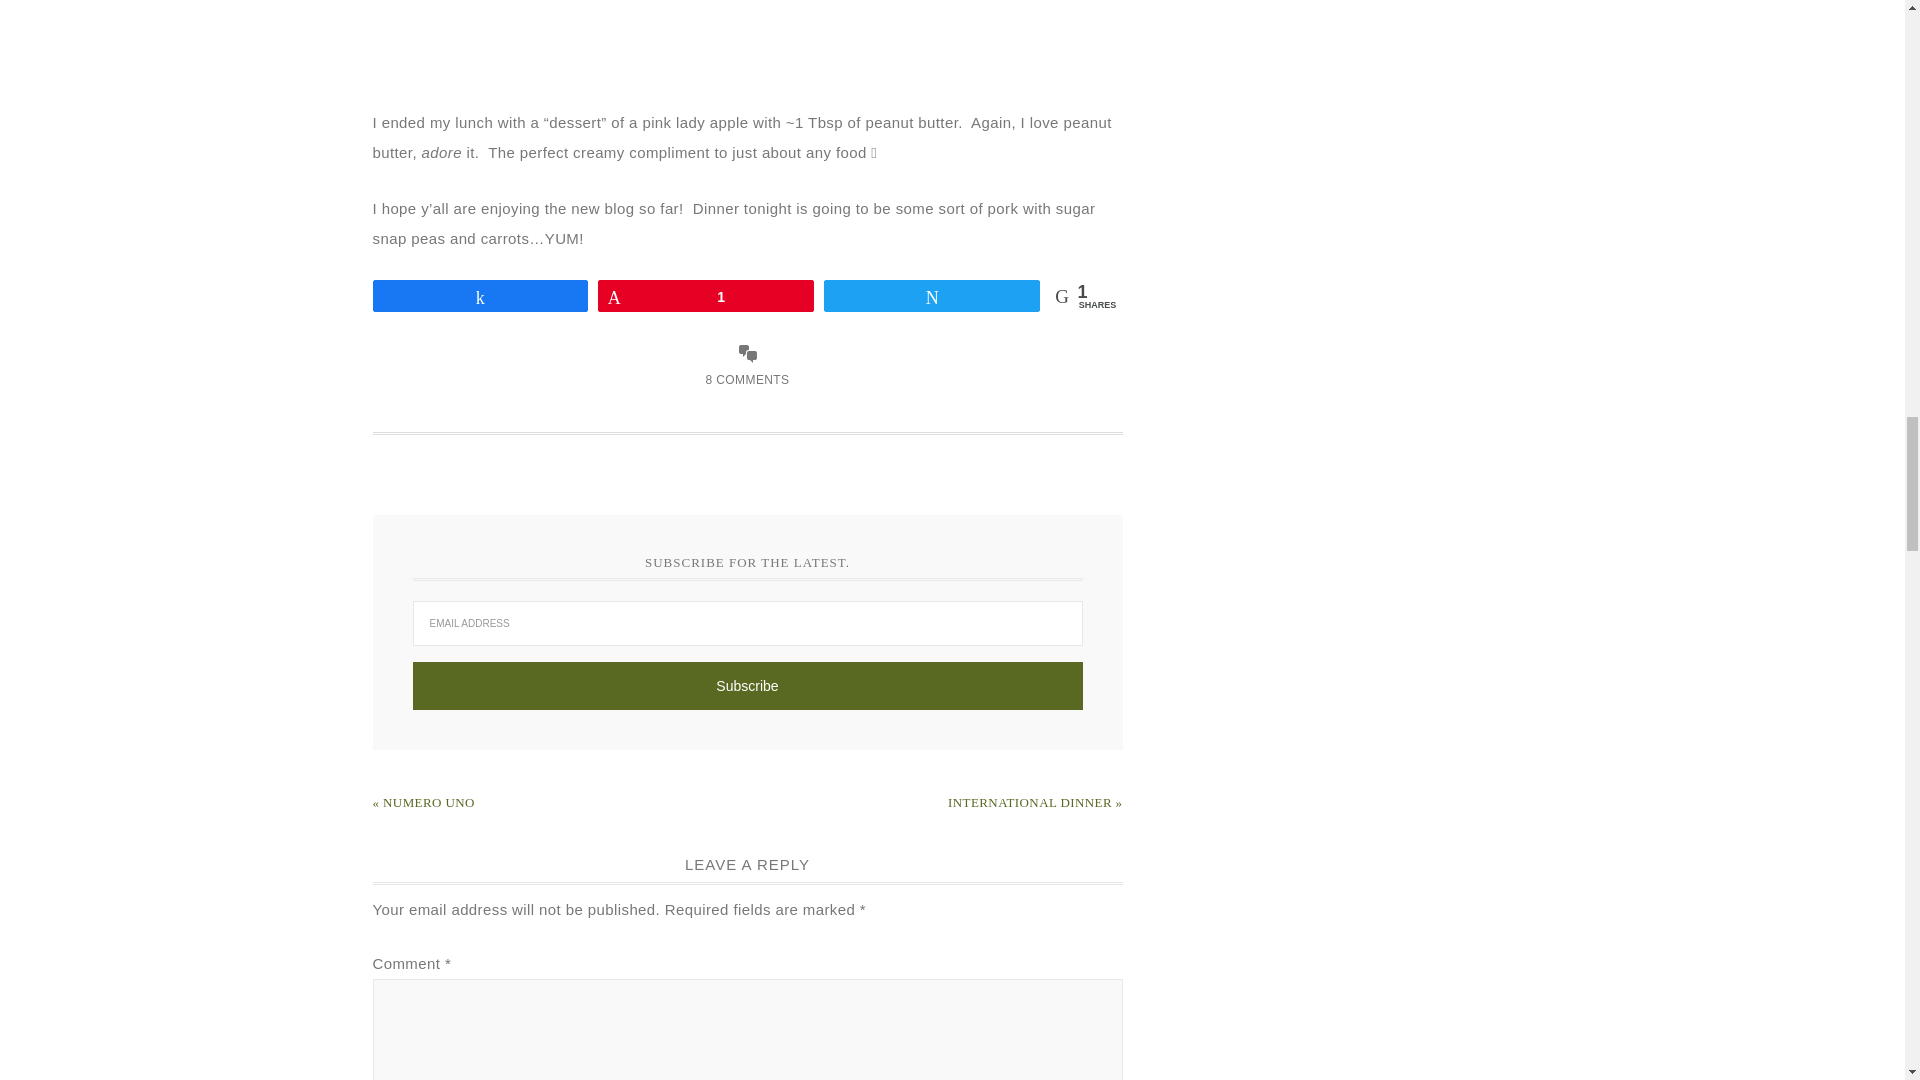 This screenshot has width=1920, height=1080. I want to click on 8 COMMENTS, so click(746, 379).